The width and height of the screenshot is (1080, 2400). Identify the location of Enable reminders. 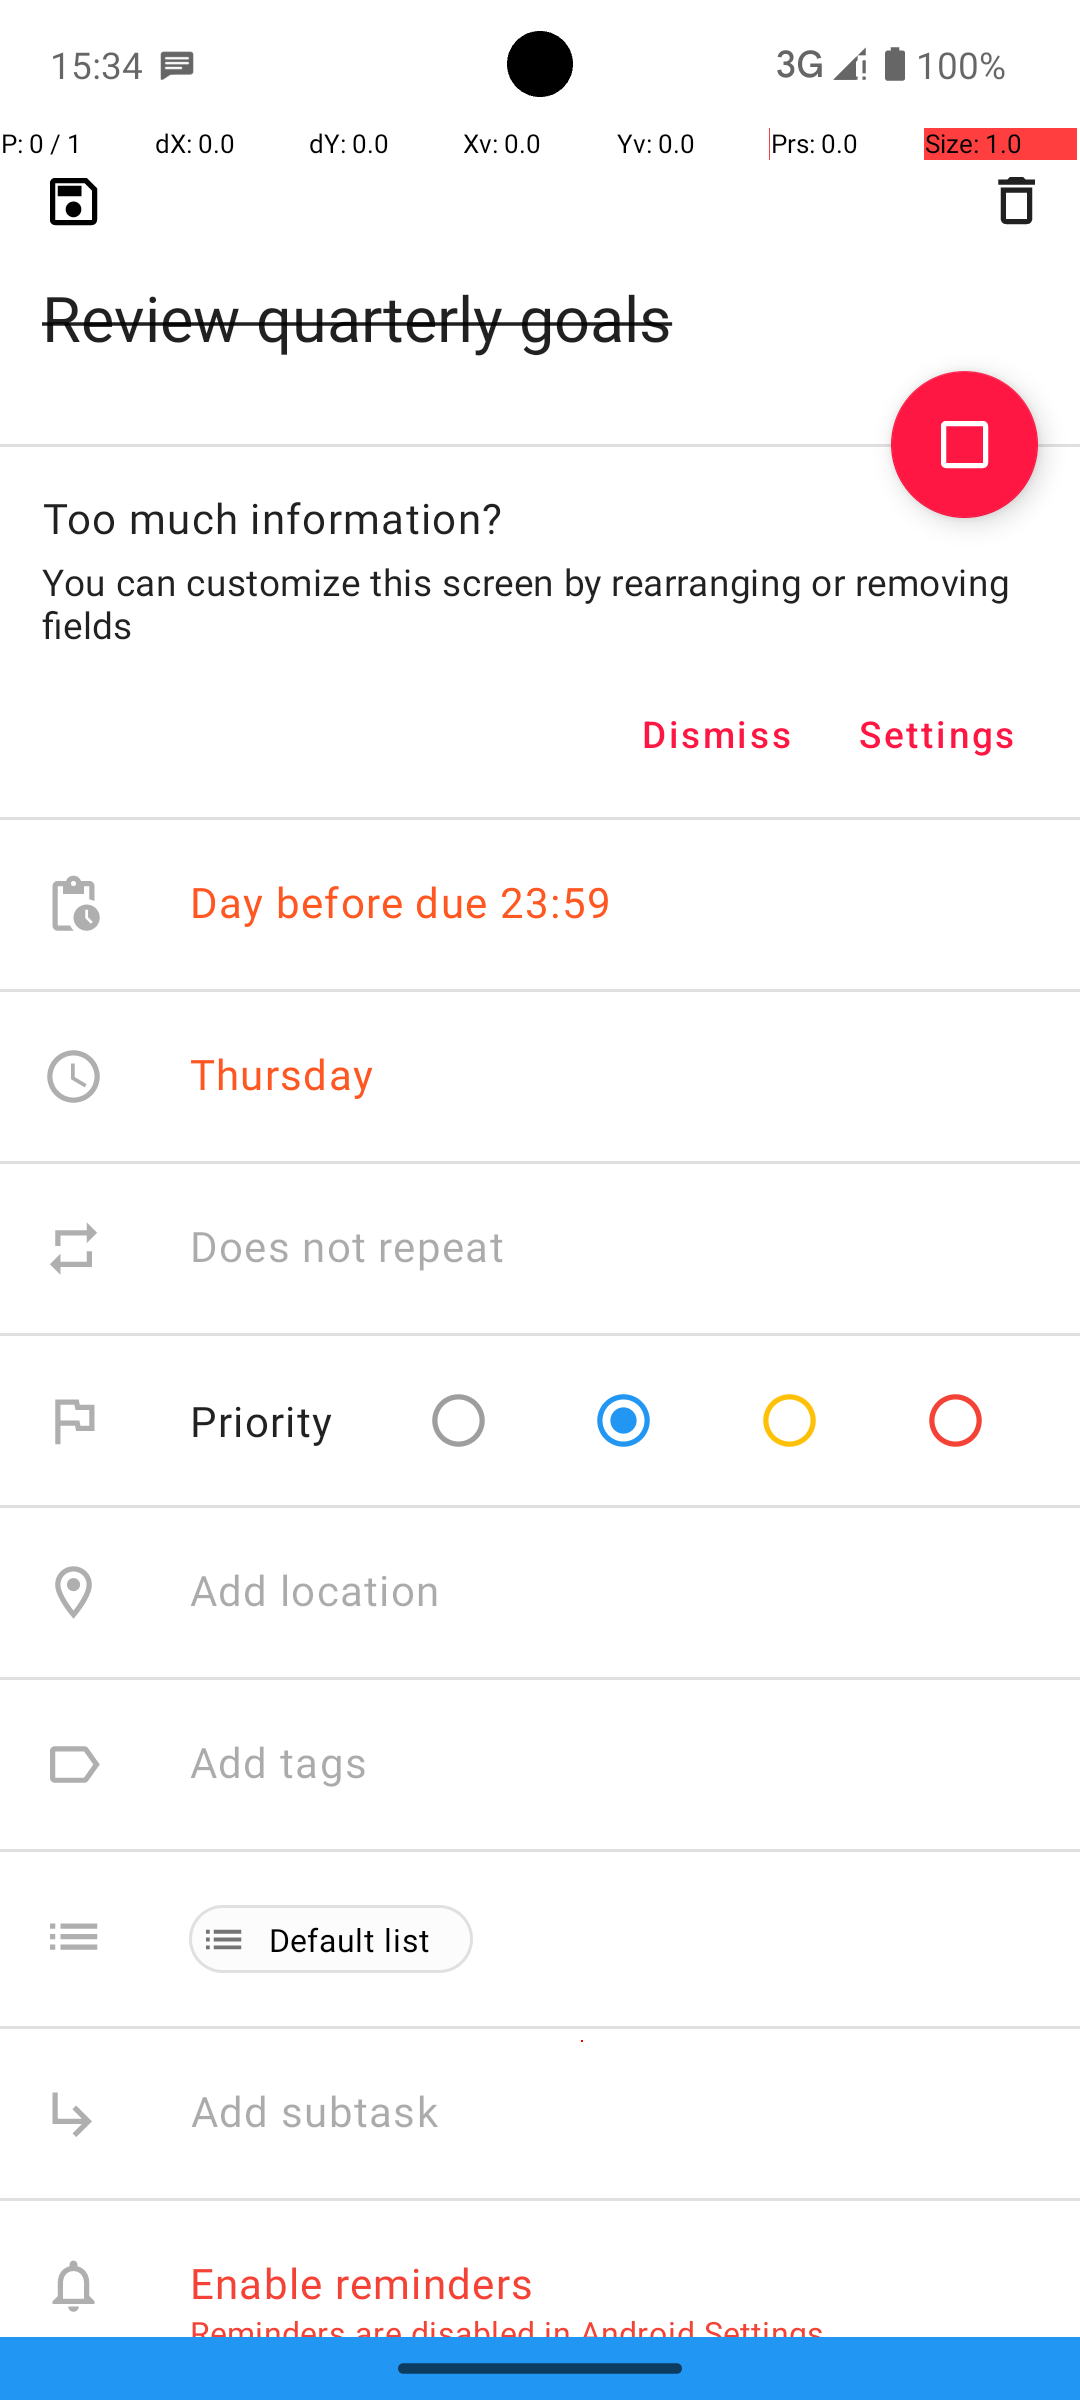
(362, 2282).